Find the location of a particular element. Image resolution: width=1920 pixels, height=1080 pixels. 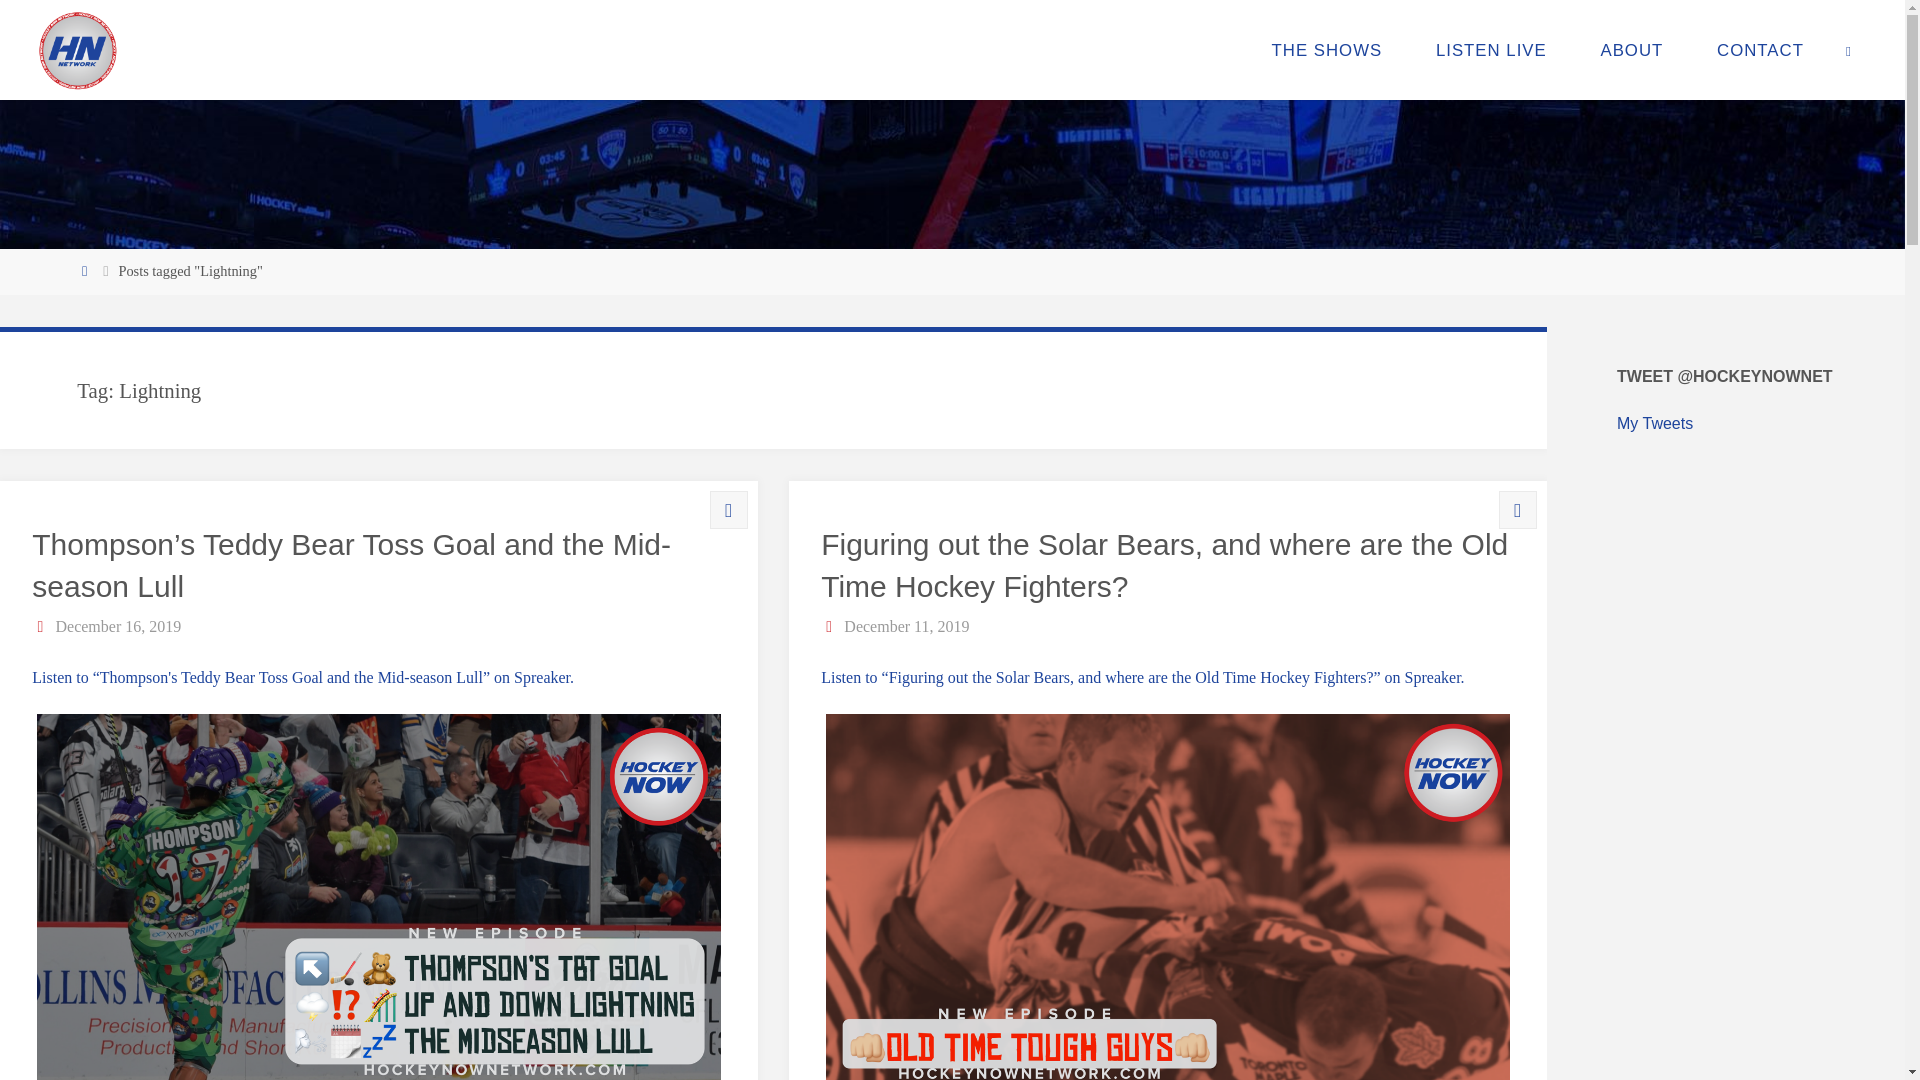

LISTEN LIVE is located at coordinates (1492, 50).